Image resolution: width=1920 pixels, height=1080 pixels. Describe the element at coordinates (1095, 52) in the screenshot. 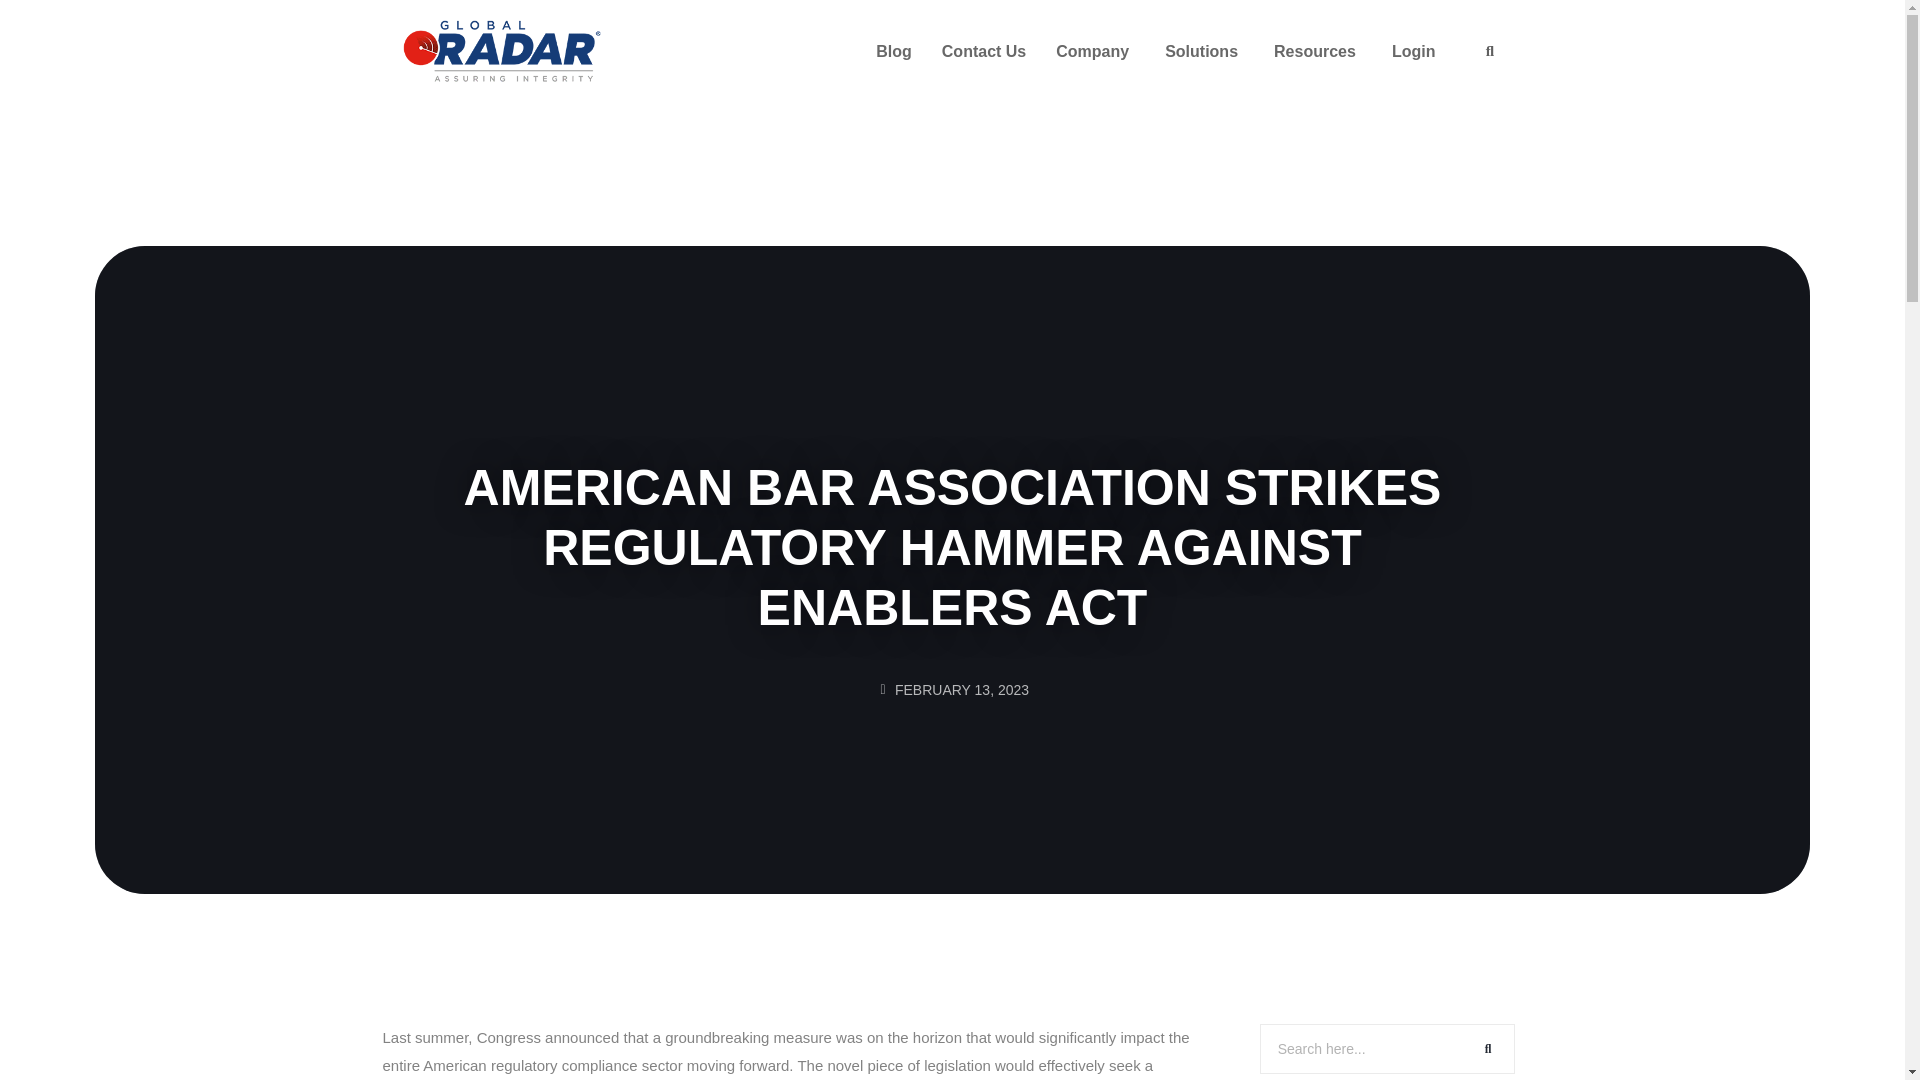

I see `Company` at that location.